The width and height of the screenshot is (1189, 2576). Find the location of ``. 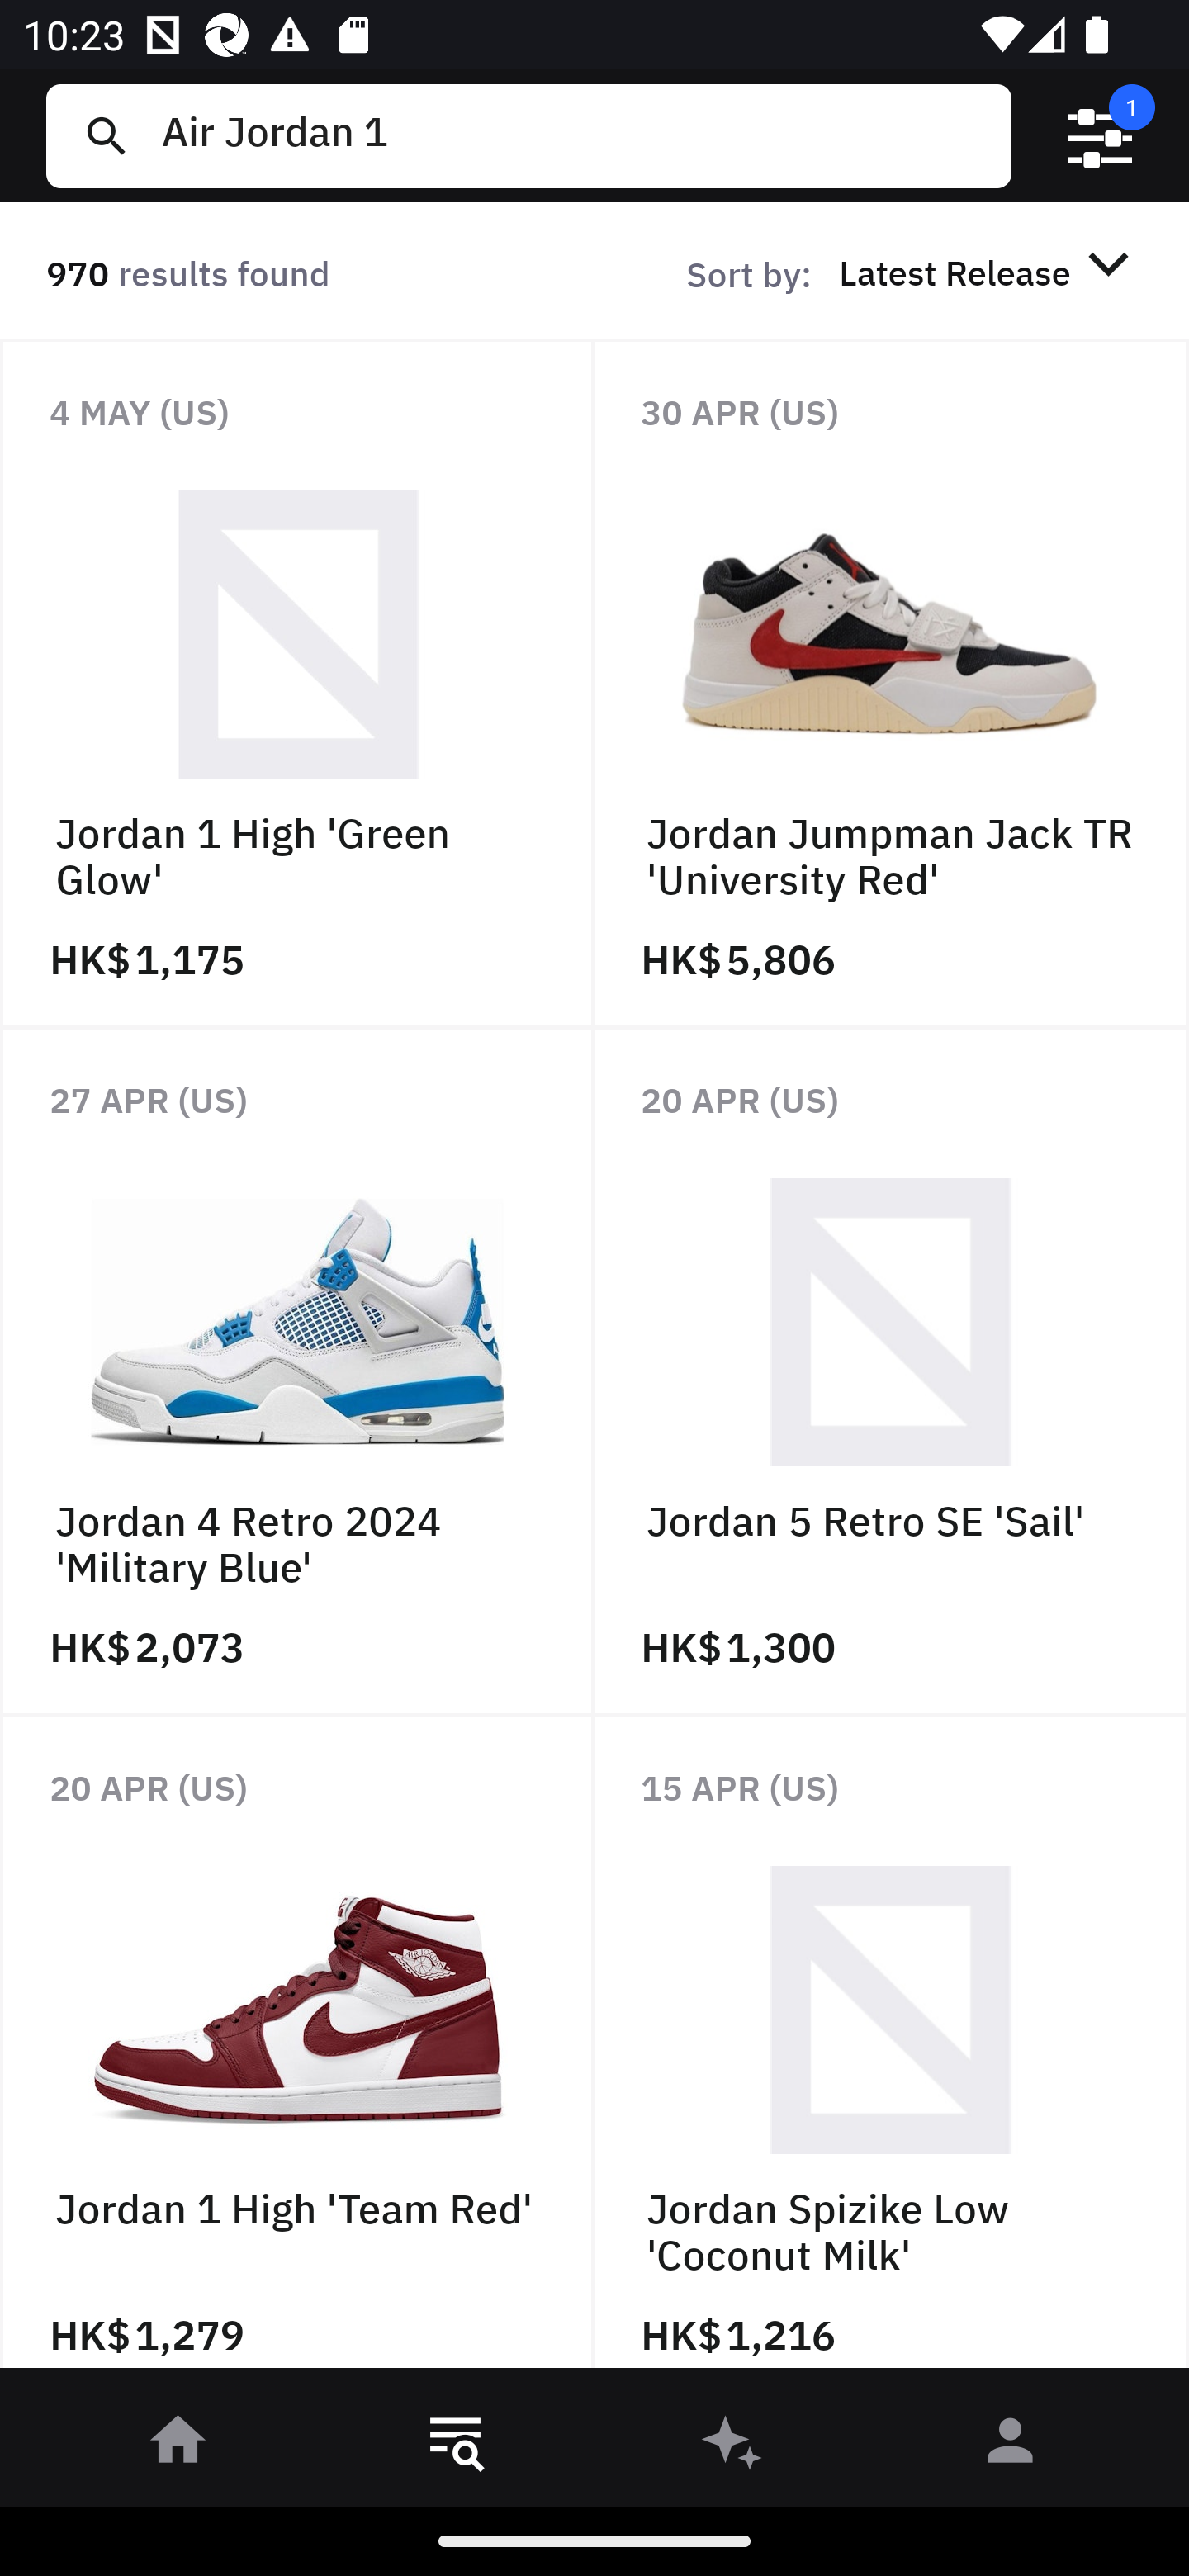

 is located at coordinates (1100, 136).